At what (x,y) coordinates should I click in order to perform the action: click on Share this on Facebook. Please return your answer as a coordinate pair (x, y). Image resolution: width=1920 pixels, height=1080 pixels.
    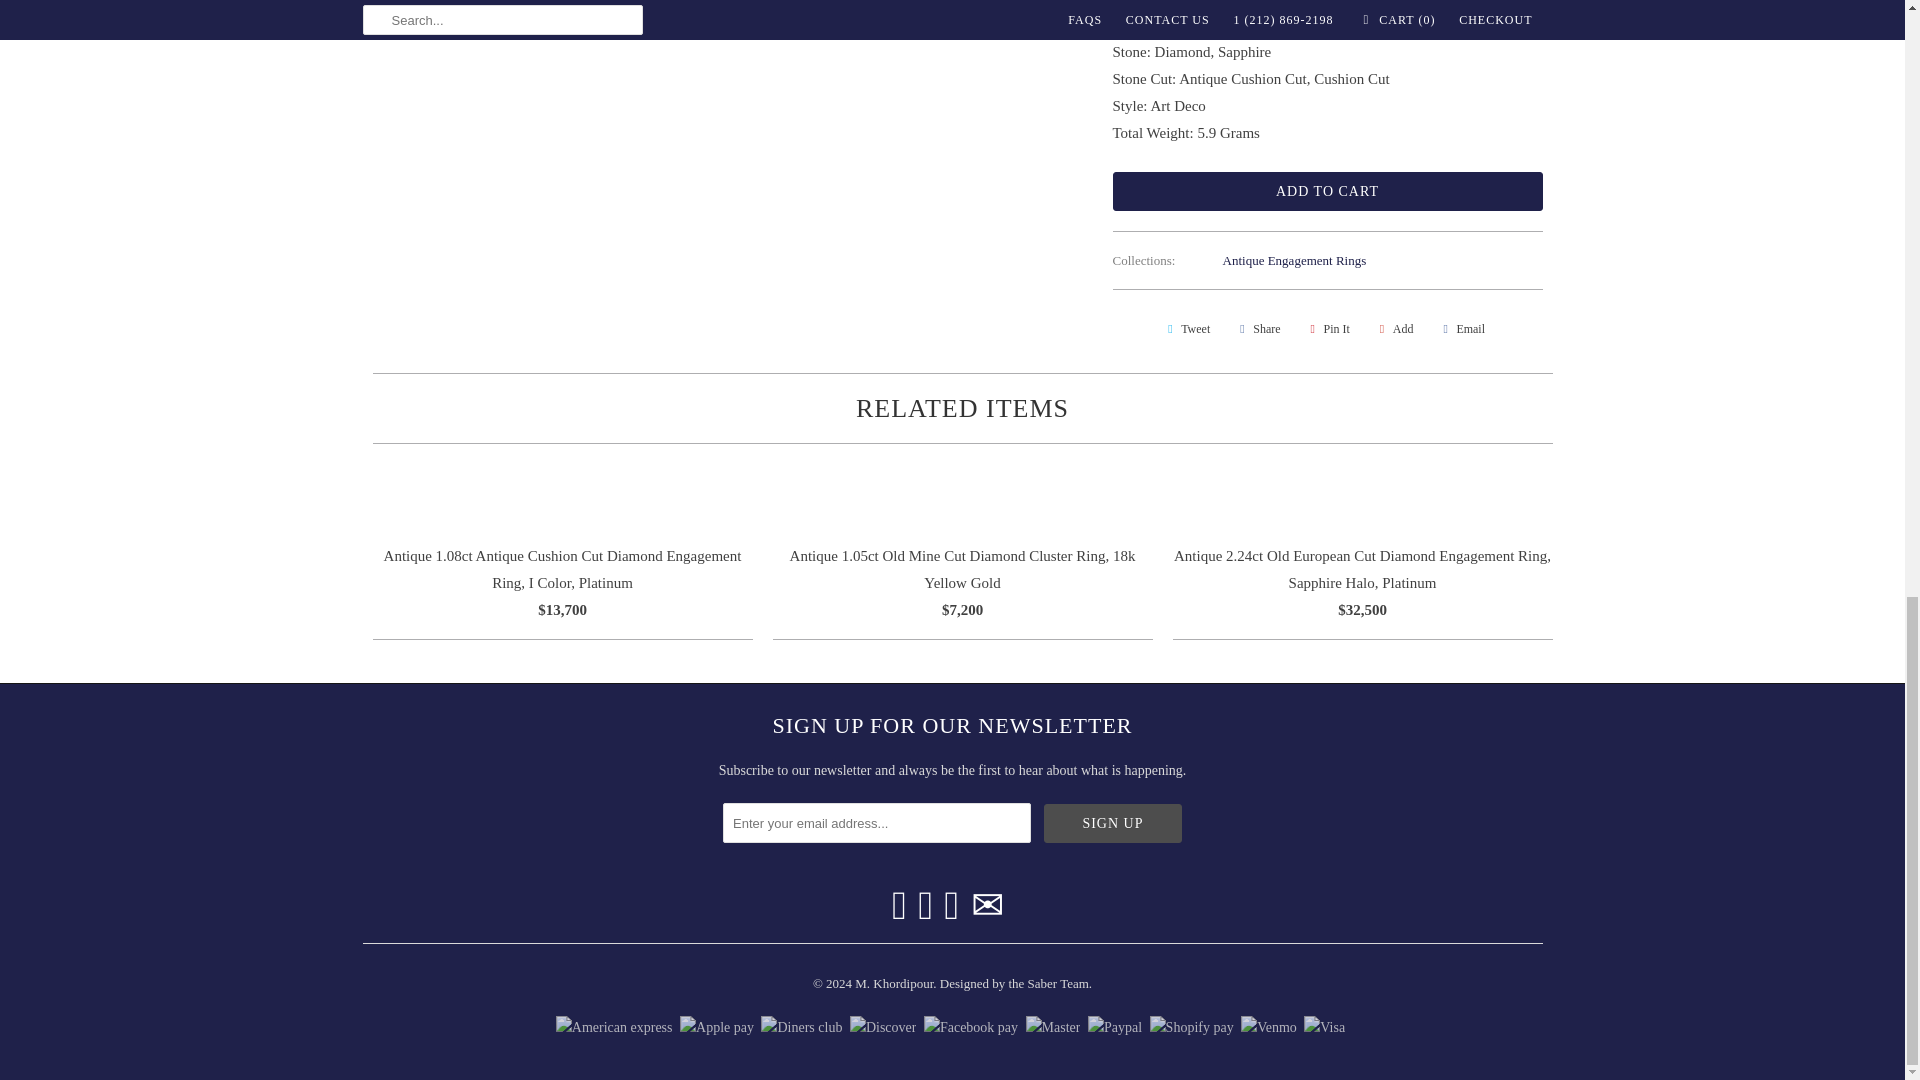
    Looking at the image, I should click on (1257, 328).